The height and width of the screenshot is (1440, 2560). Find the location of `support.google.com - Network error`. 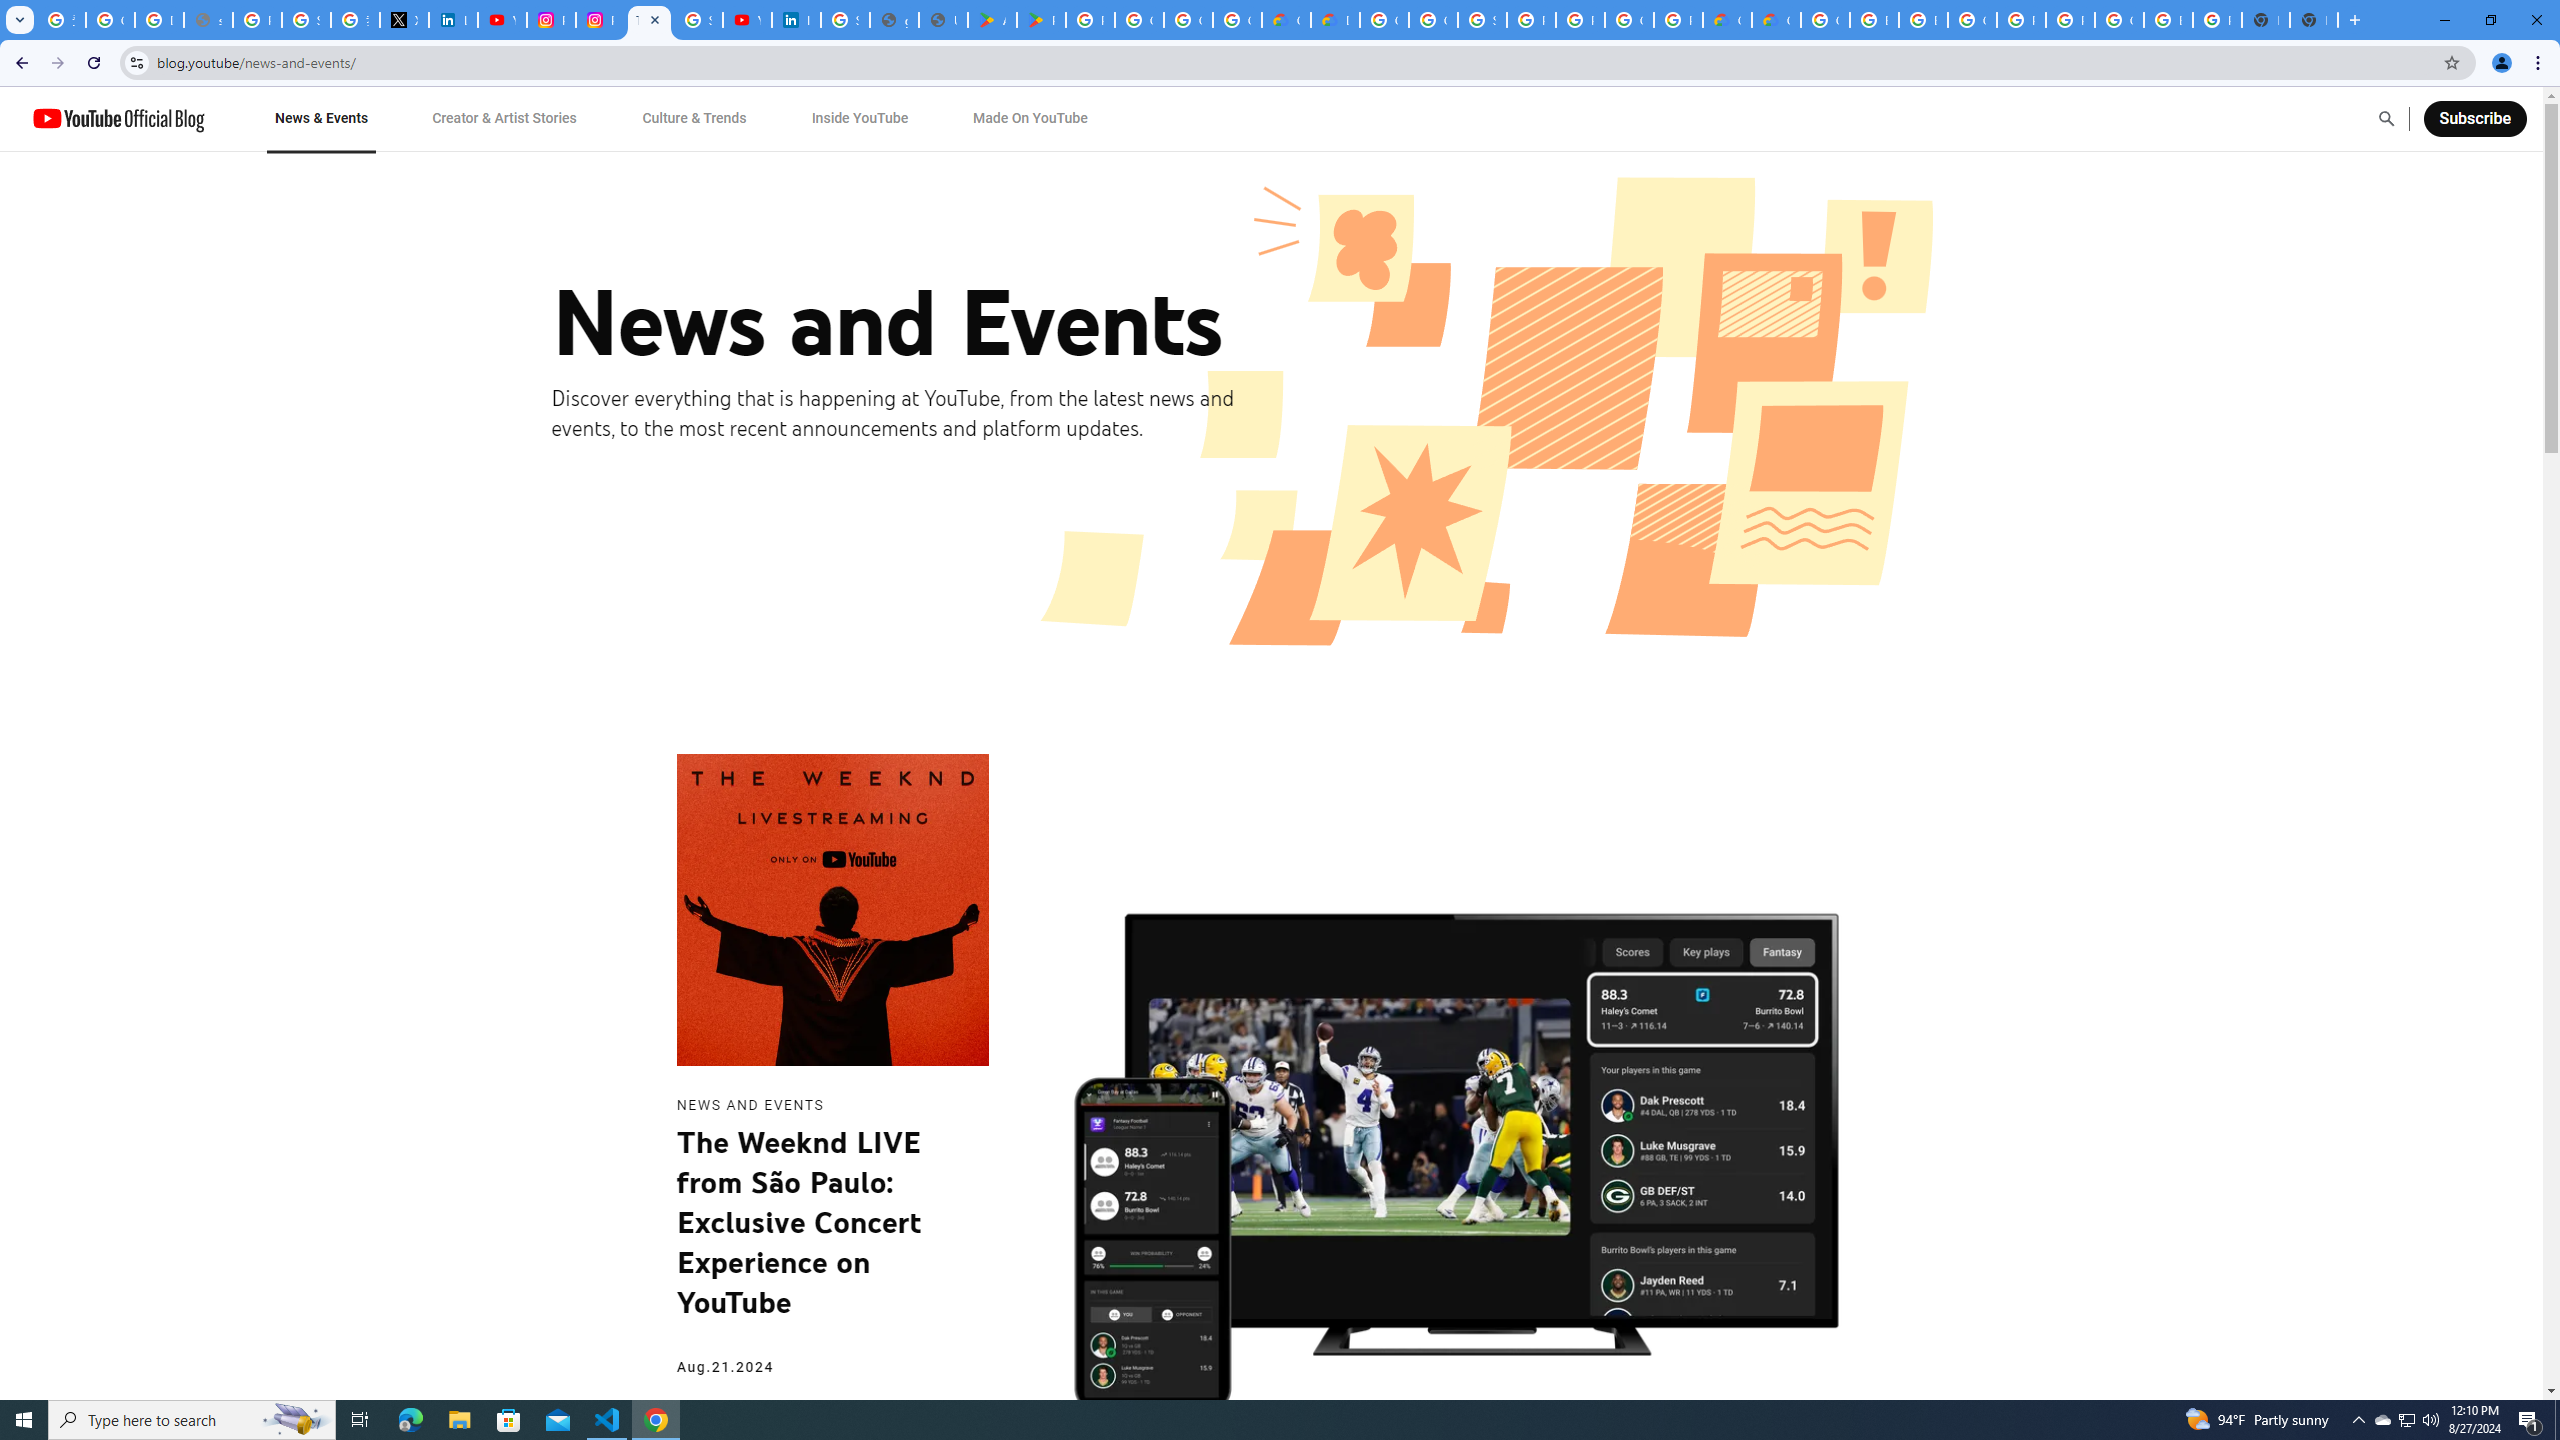

support.google.com - Network error is located at coordinates (208, 20).